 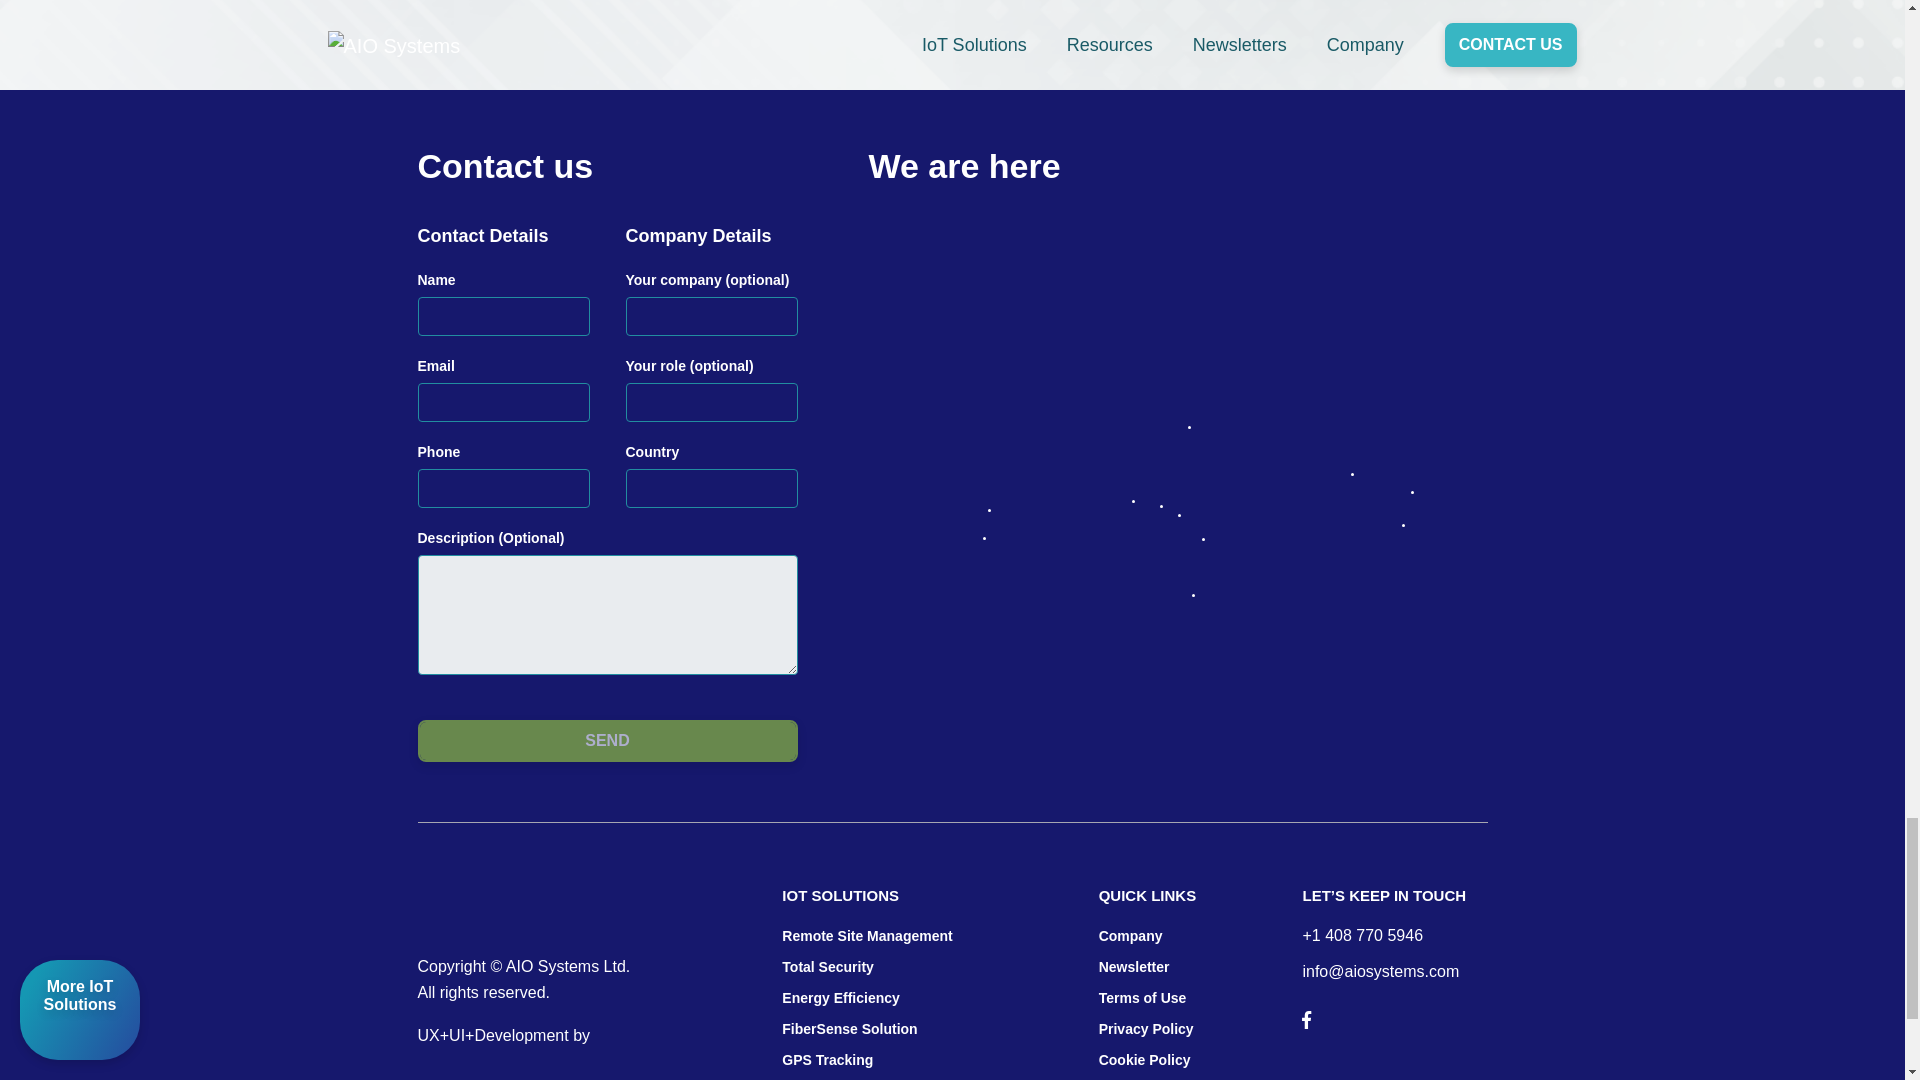 What do you see at coordinates (608, 741) in the screenshot?
I see `Send` at bounding box center [608, 741].